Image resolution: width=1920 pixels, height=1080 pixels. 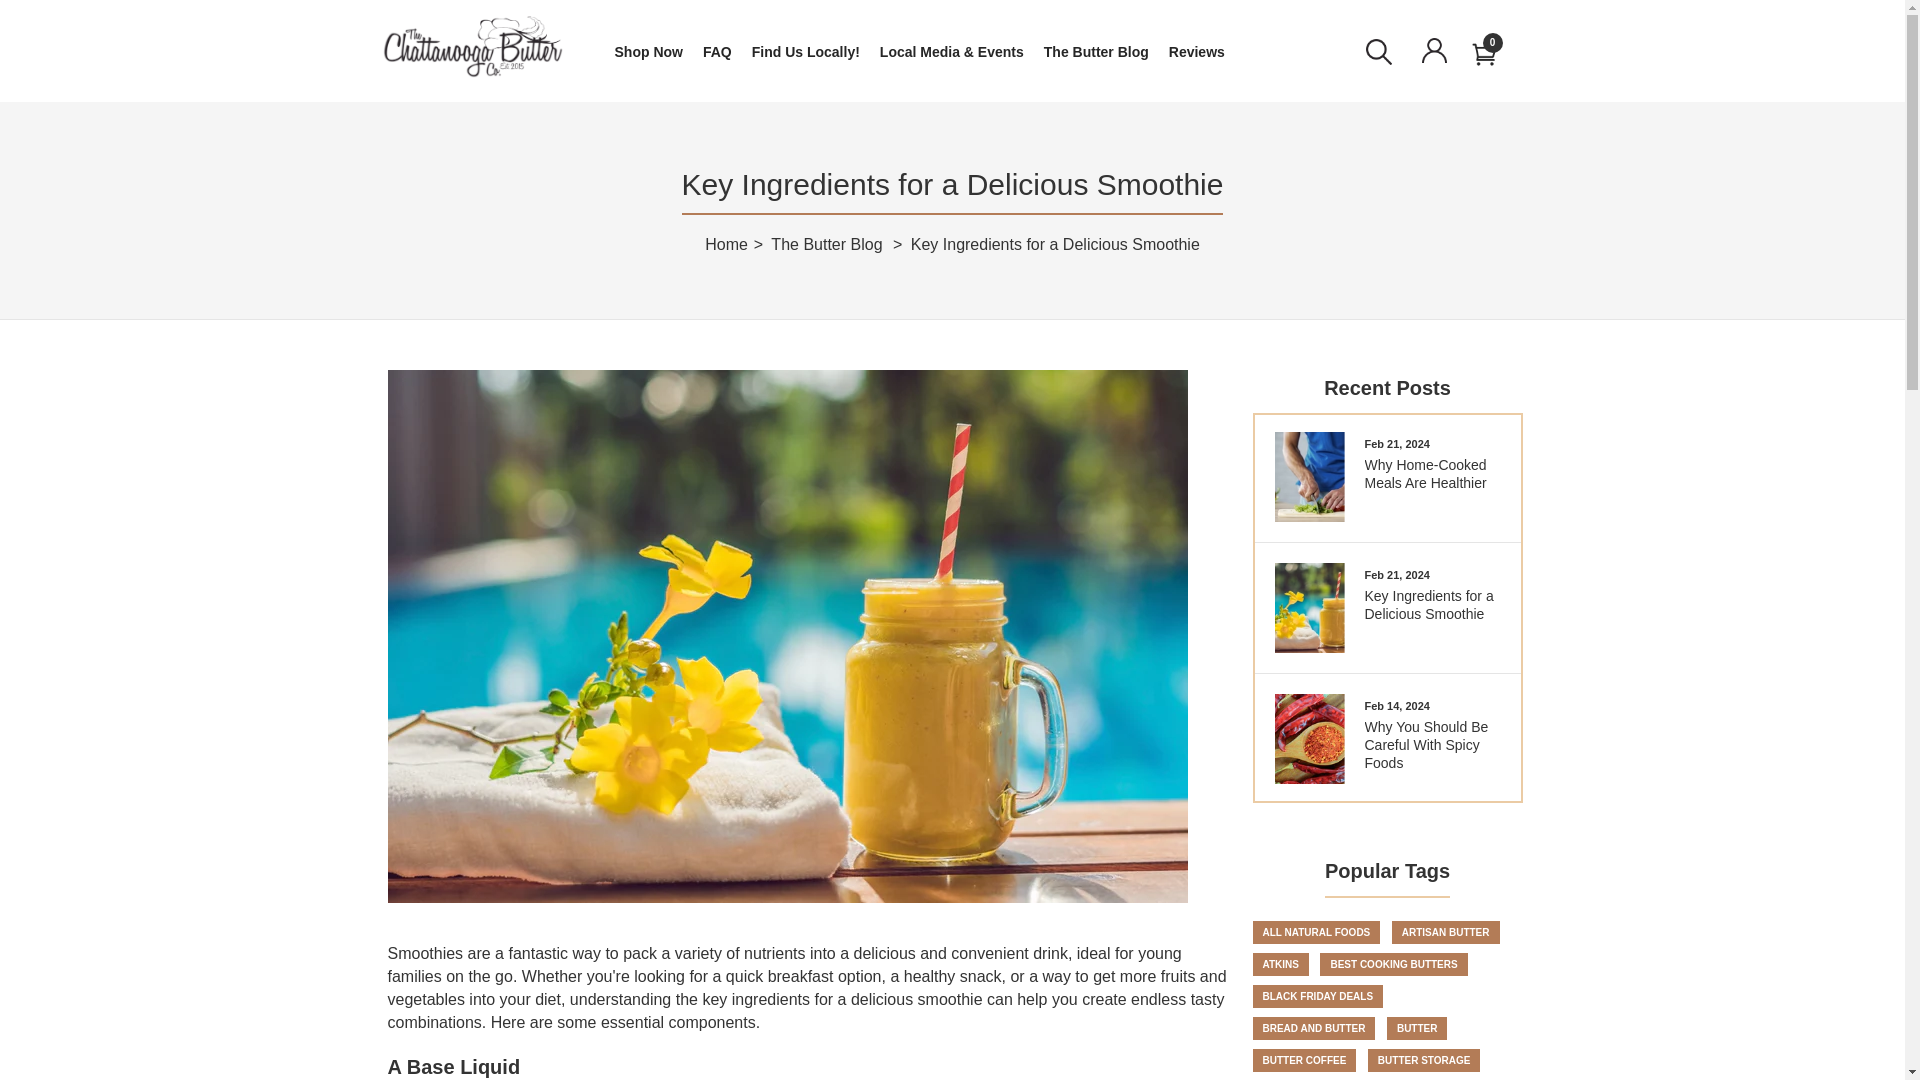 What do you see at coordinates (726, 244) in the screenshot?
I see `Narrow search to articles also having tag all natural foods` at bounding box center [726, 244].